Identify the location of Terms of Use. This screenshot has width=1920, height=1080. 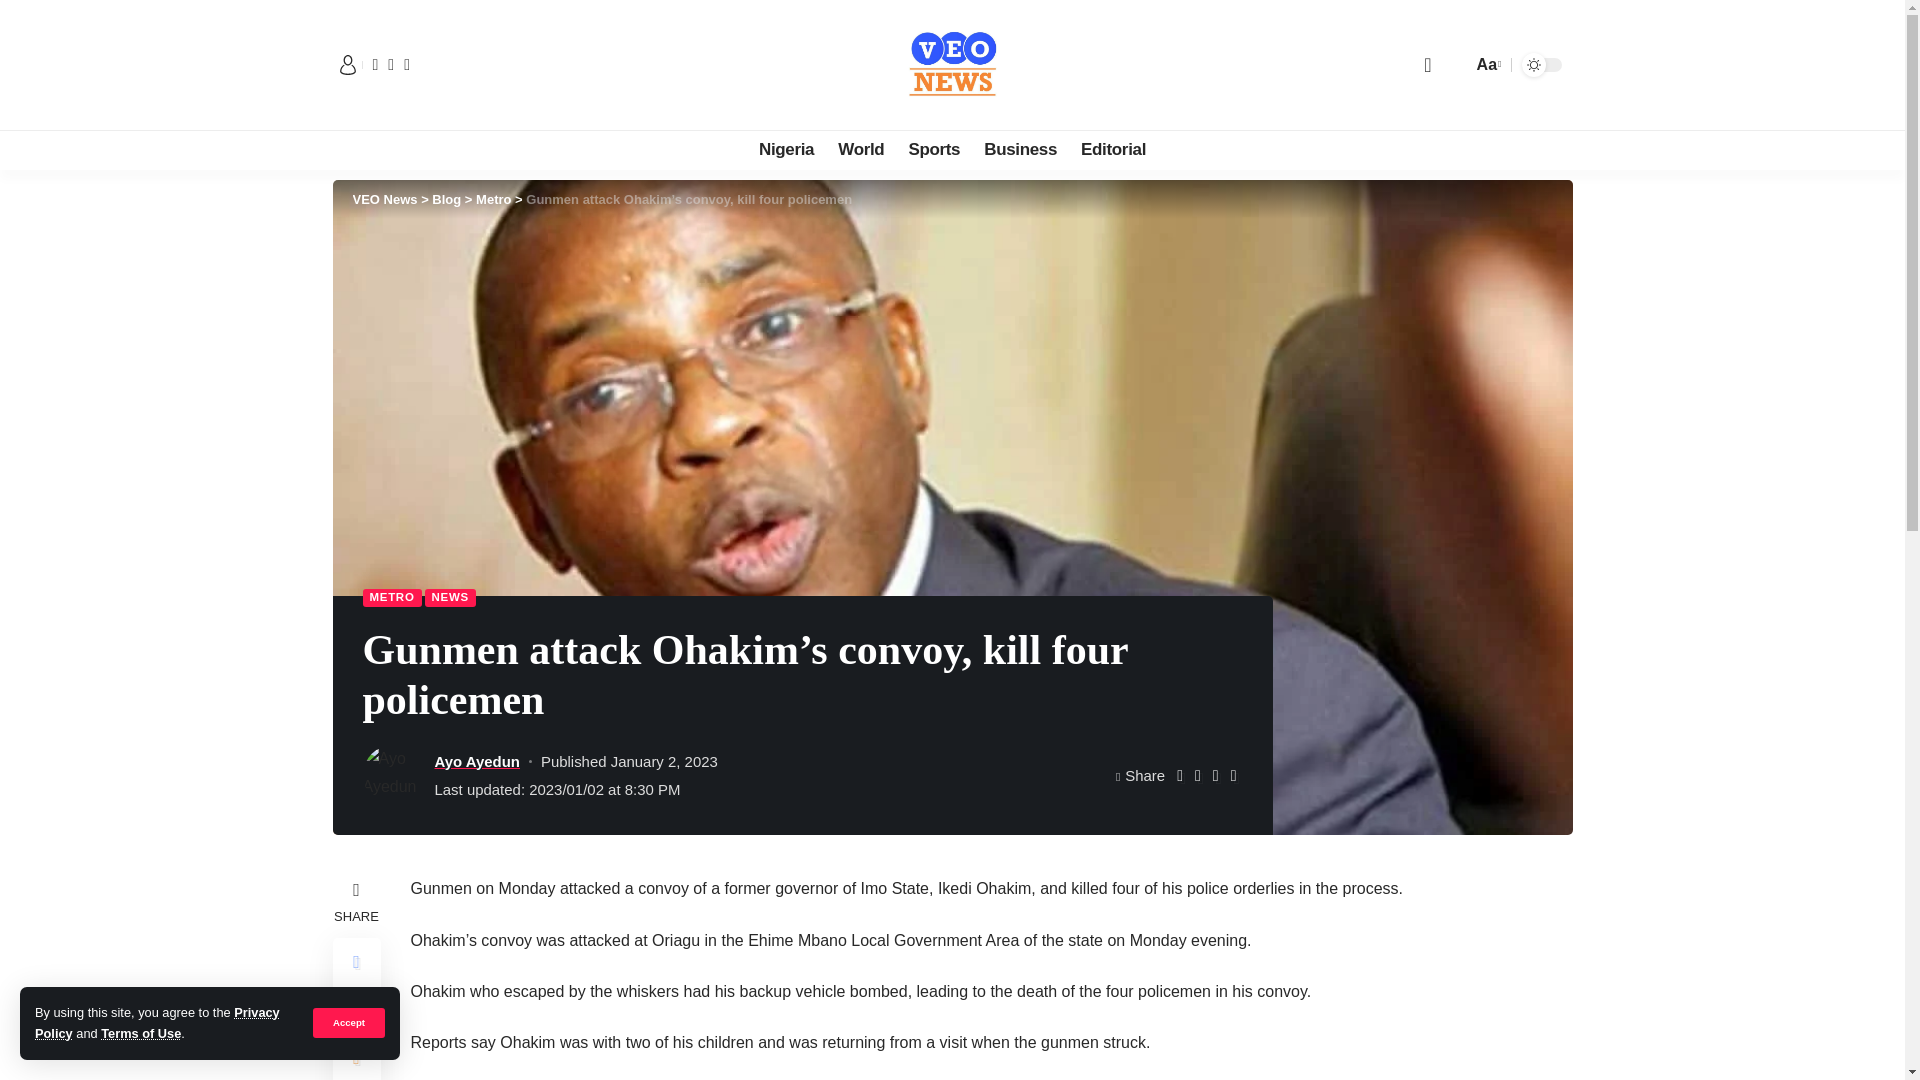
(140, 1034).